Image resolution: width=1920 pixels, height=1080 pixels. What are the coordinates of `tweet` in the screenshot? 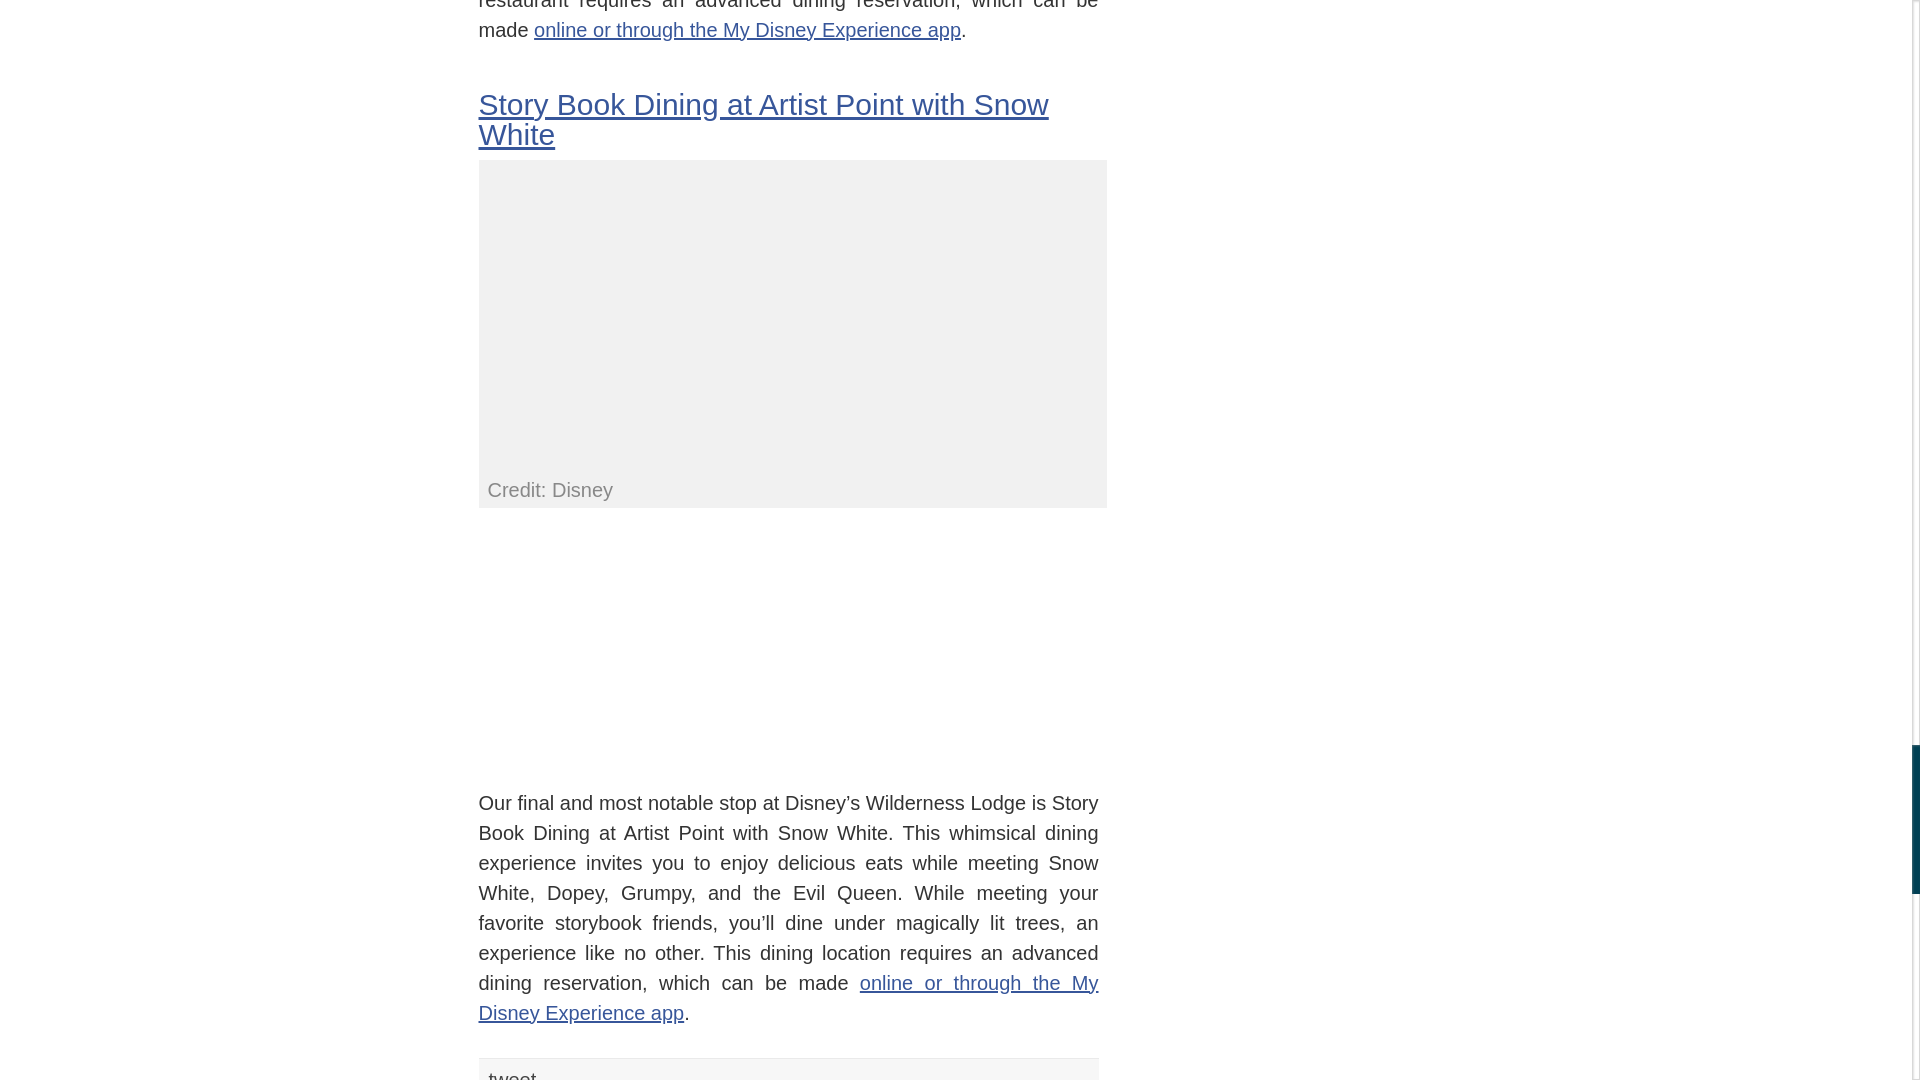 It's located at (511, 1074).